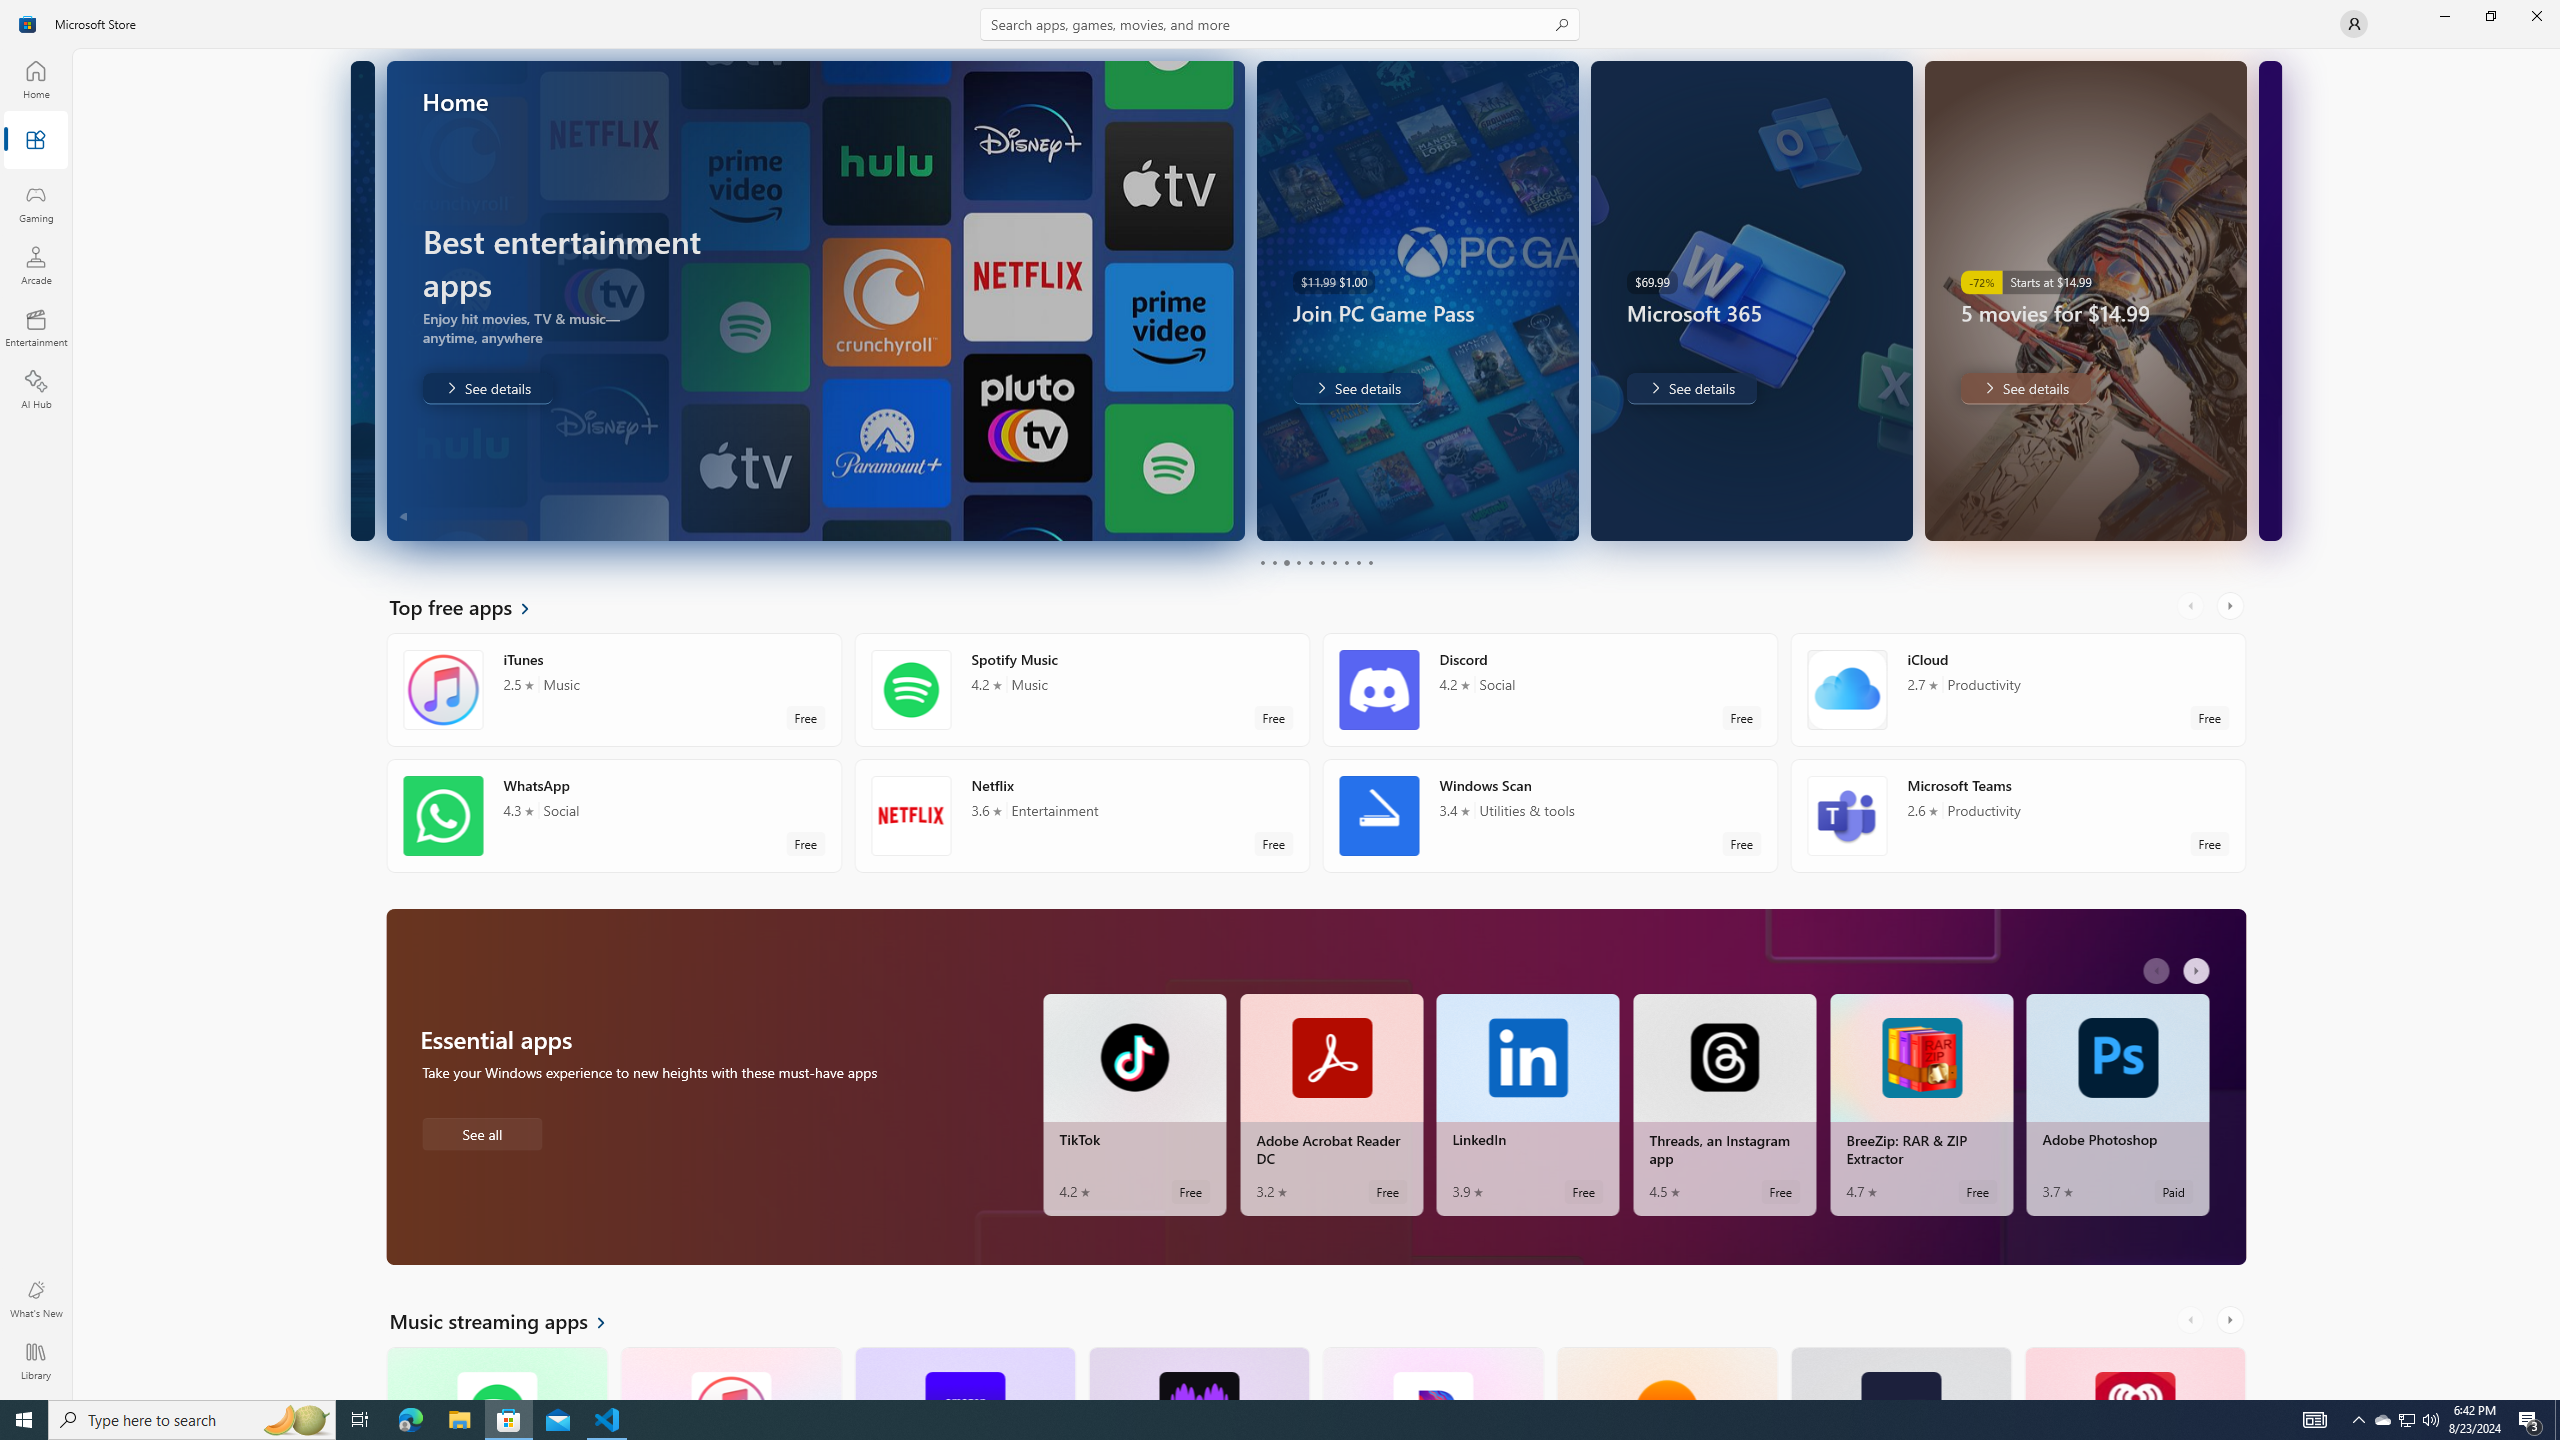 The image size is (2560, 1440). What do you see at coordinates (1432, 1372) in the screenshot?
I see `Pandora. Average rating of 4.5 out of five stars. Free  ` at bounding box center [1432, 1372].